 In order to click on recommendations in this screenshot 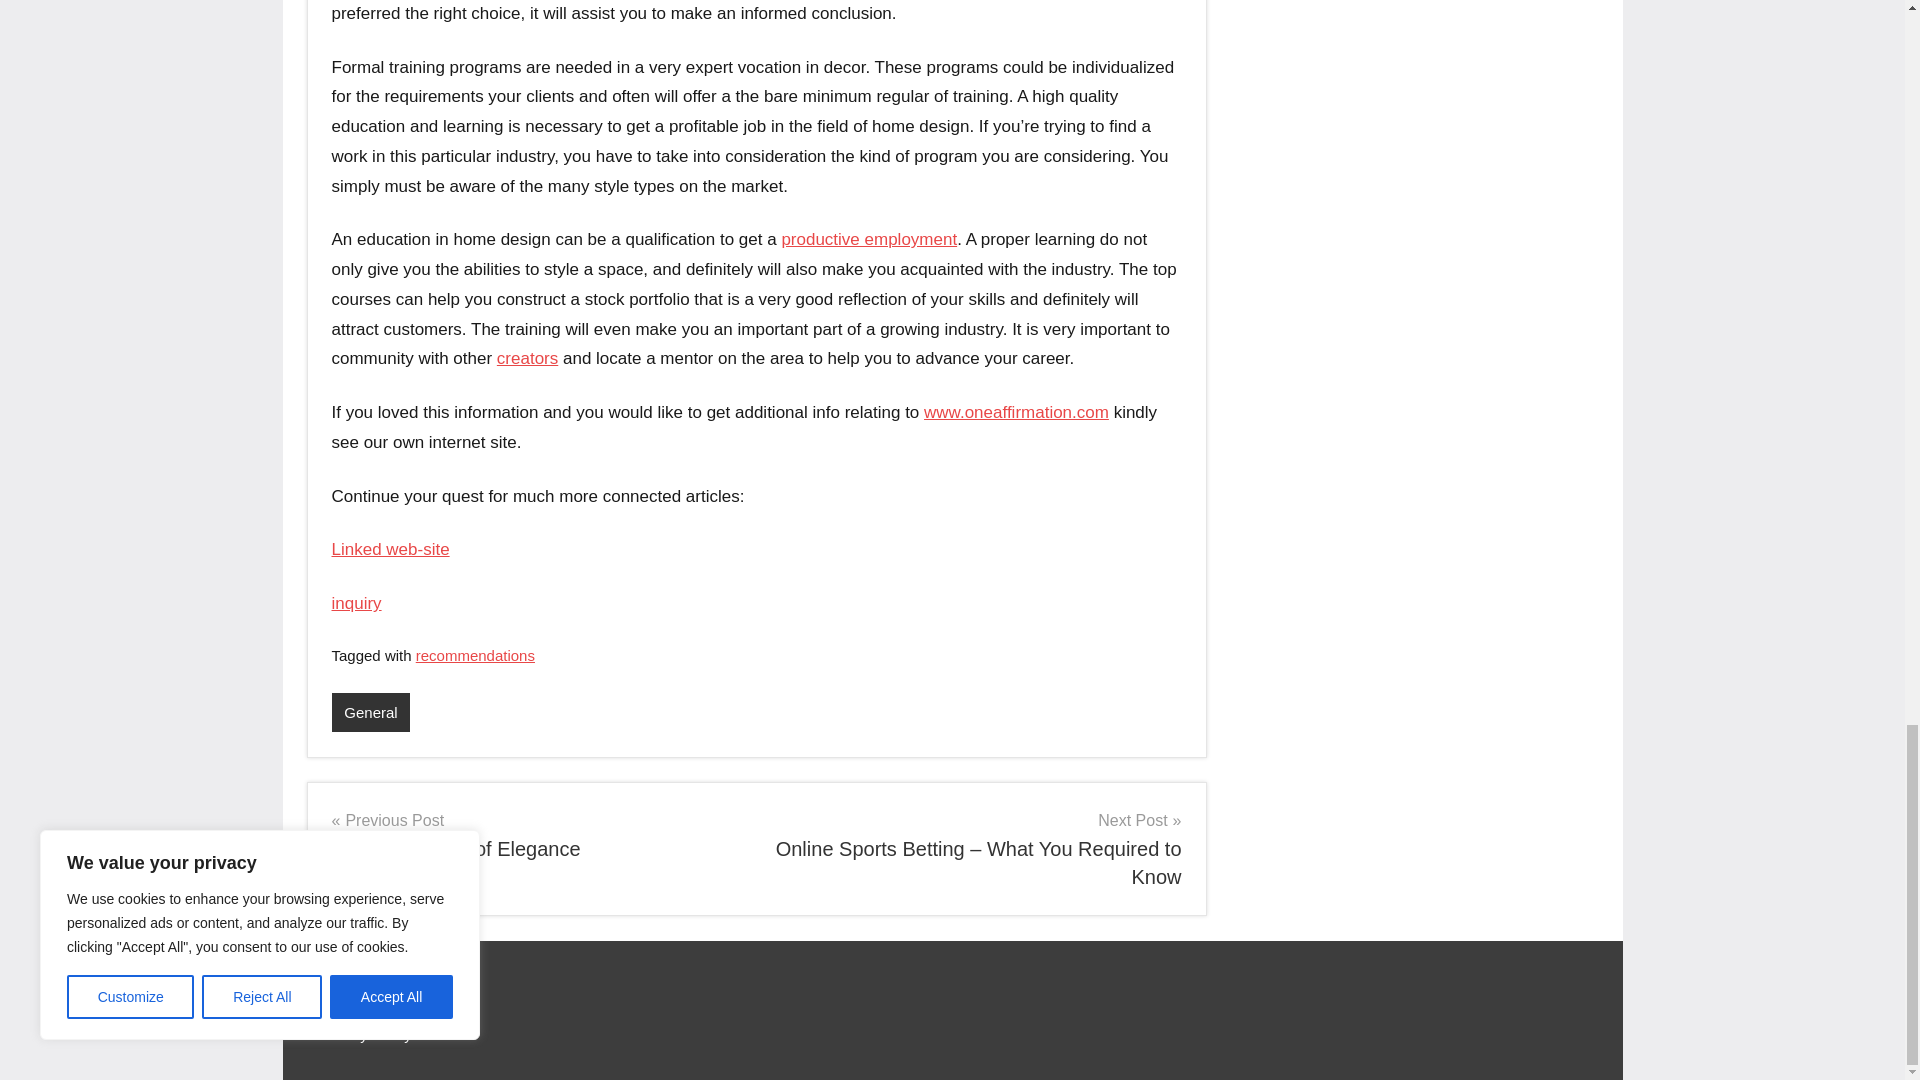, I will do `click(476, 655)`.